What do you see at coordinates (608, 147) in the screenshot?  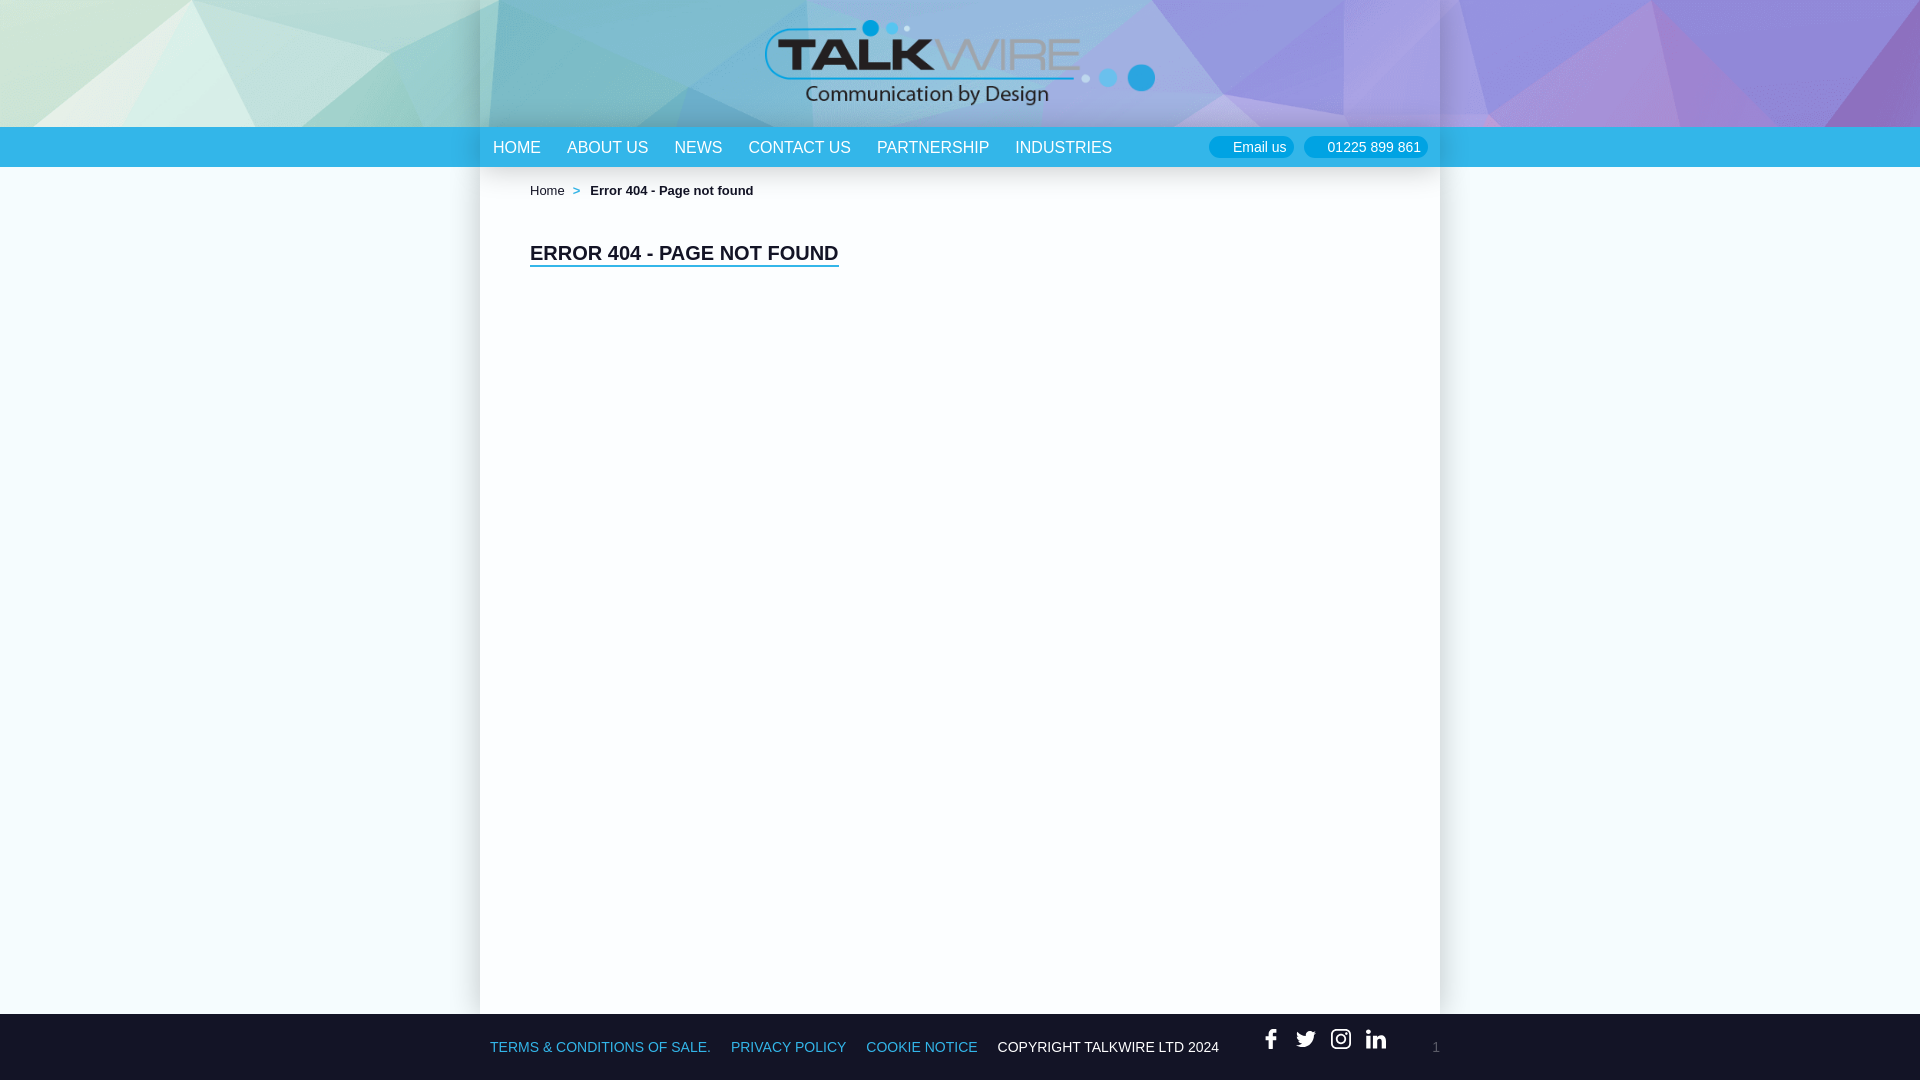 I see `ABOUT US` at bounding box center [608, 147].